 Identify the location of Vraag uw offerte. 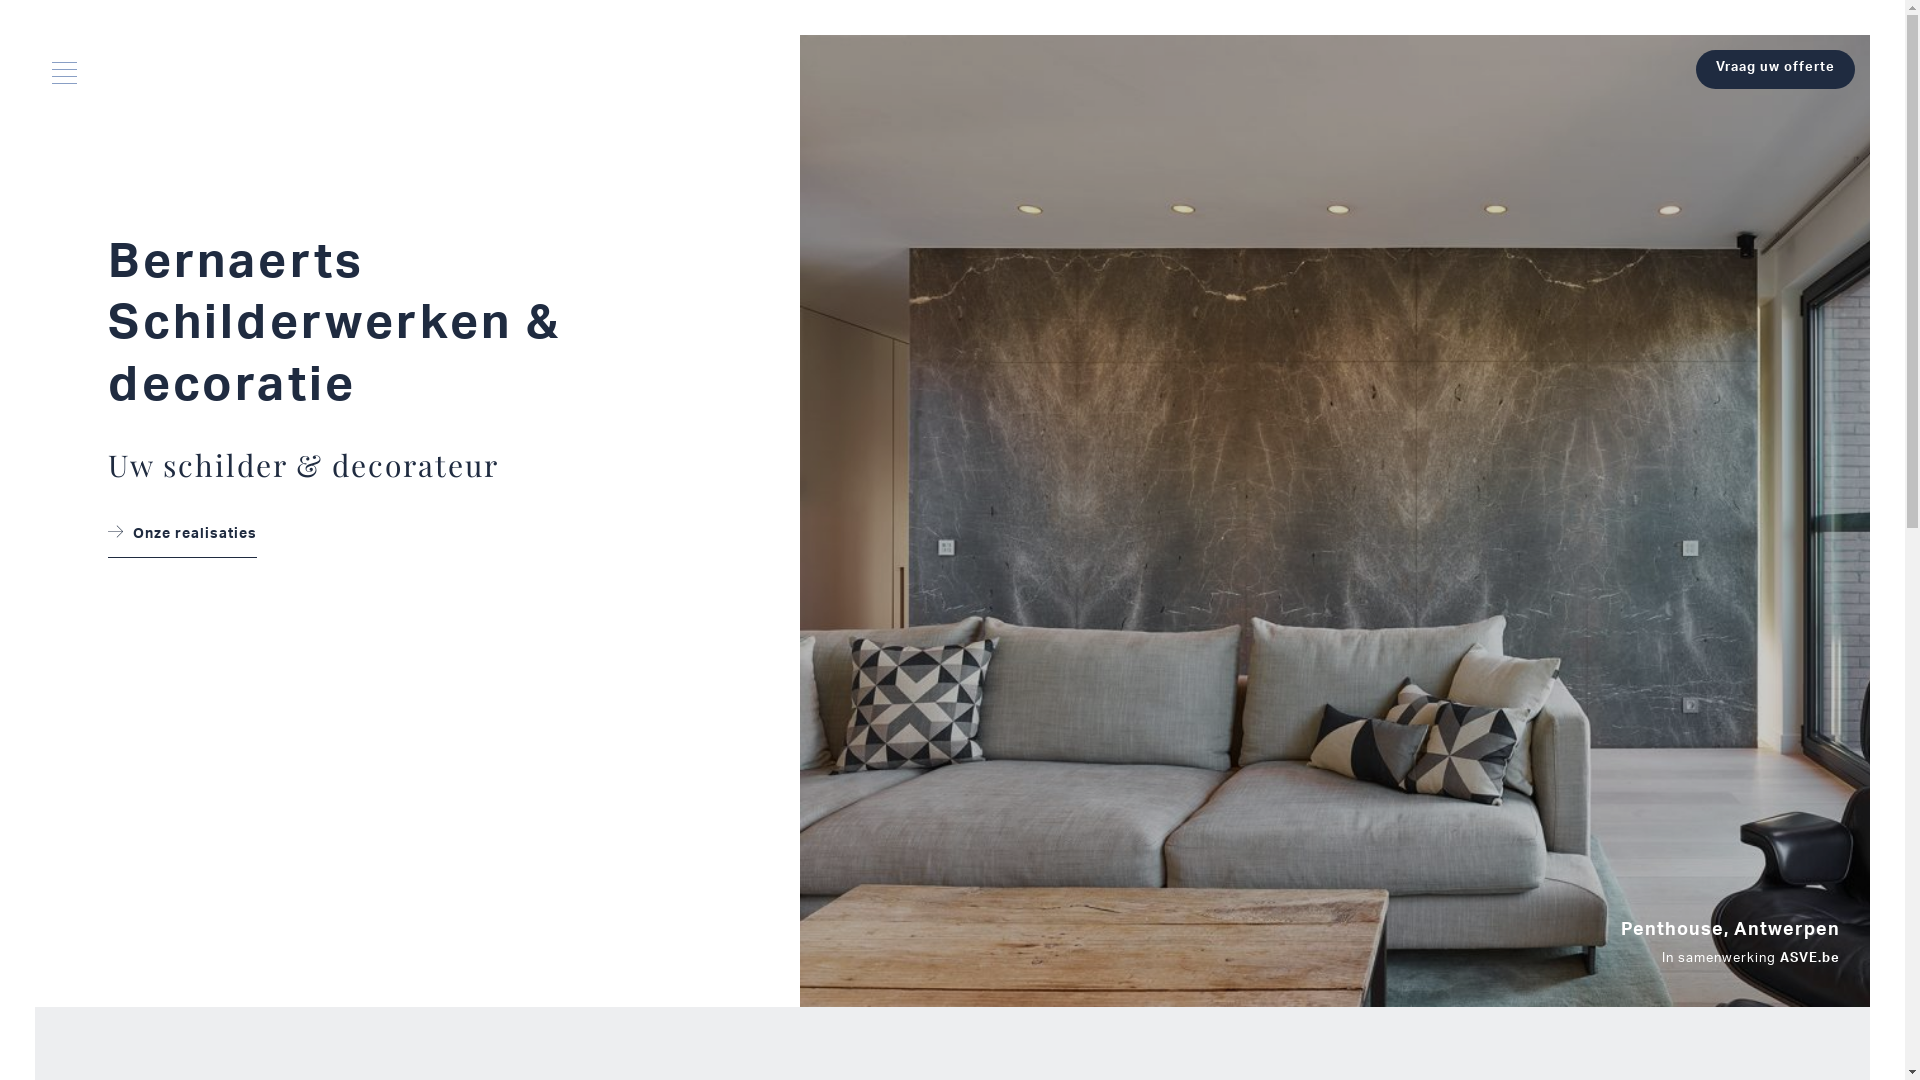
(1776, 70).